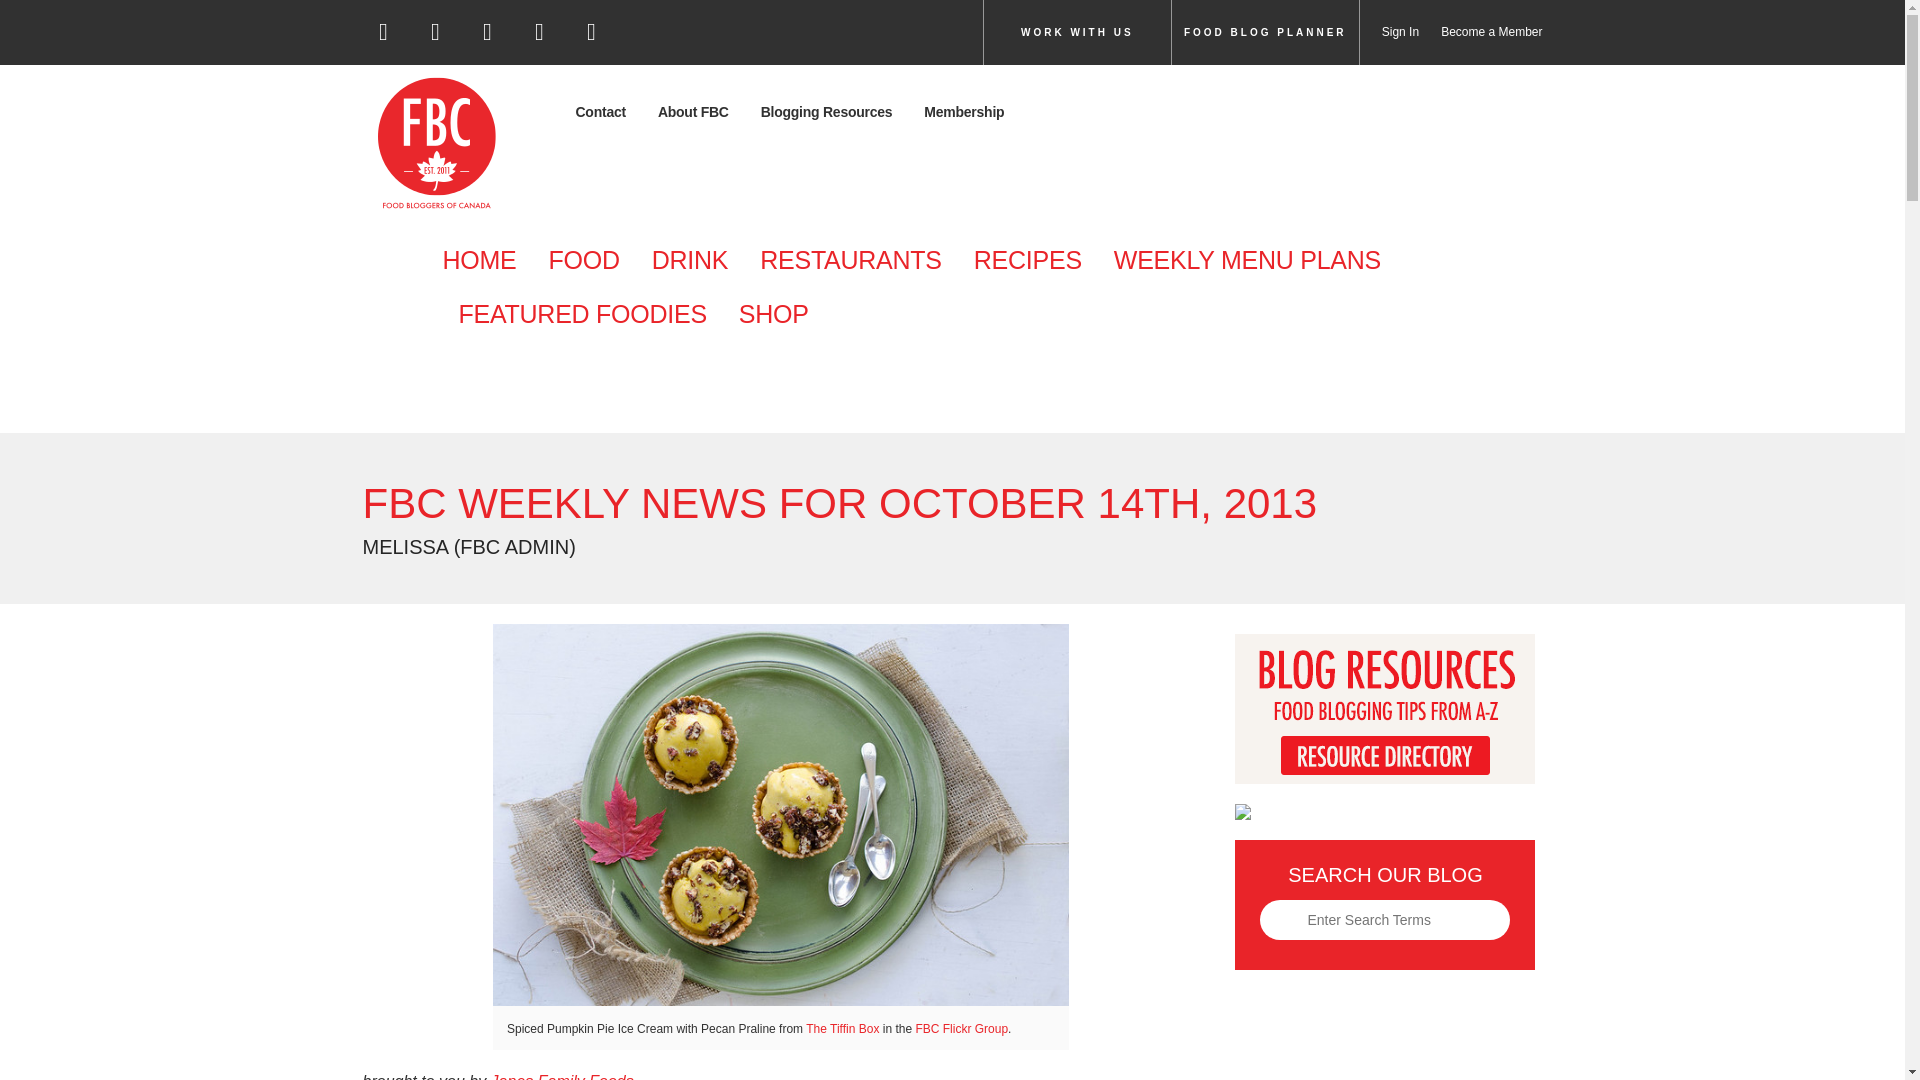  I want to click on FOOD BLOG PLANNER, so click(1265, 32).